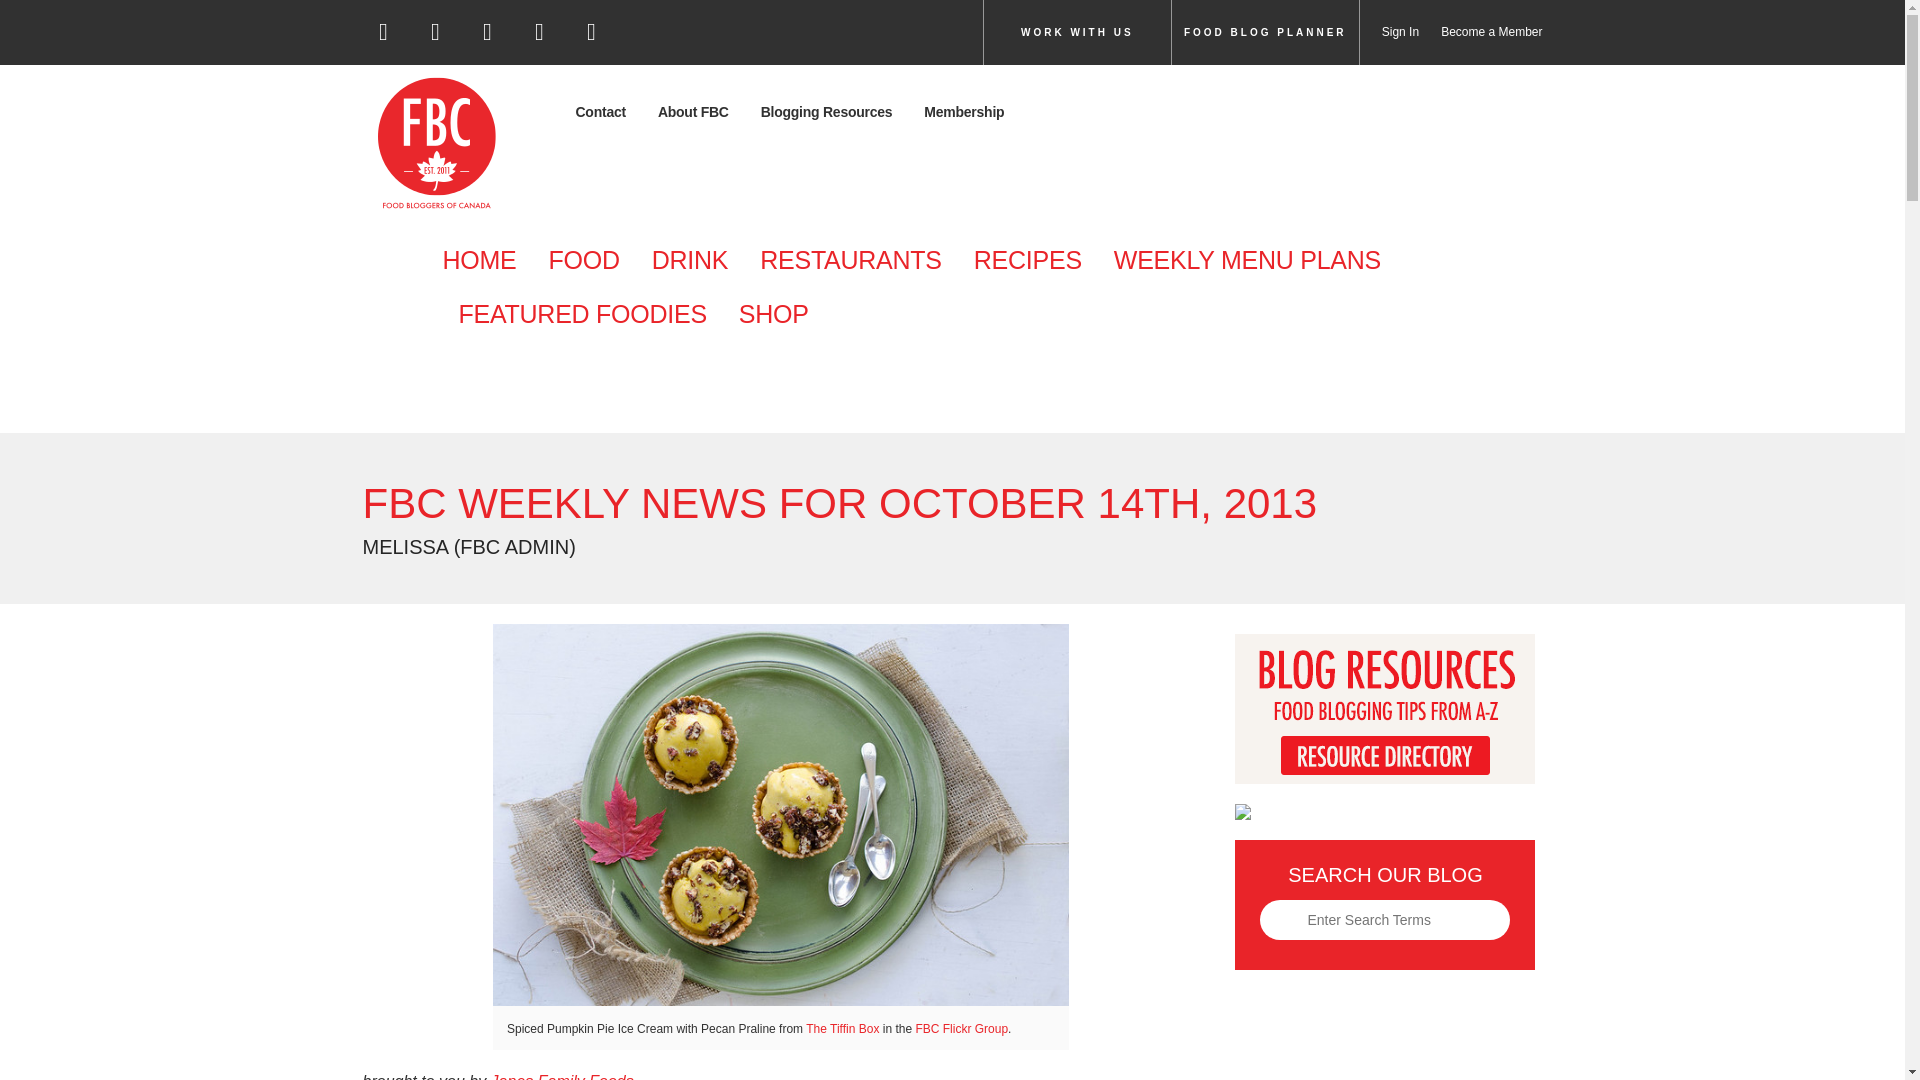  I want to click on FOOD BLOG PLANNER, so click(1265, 32).